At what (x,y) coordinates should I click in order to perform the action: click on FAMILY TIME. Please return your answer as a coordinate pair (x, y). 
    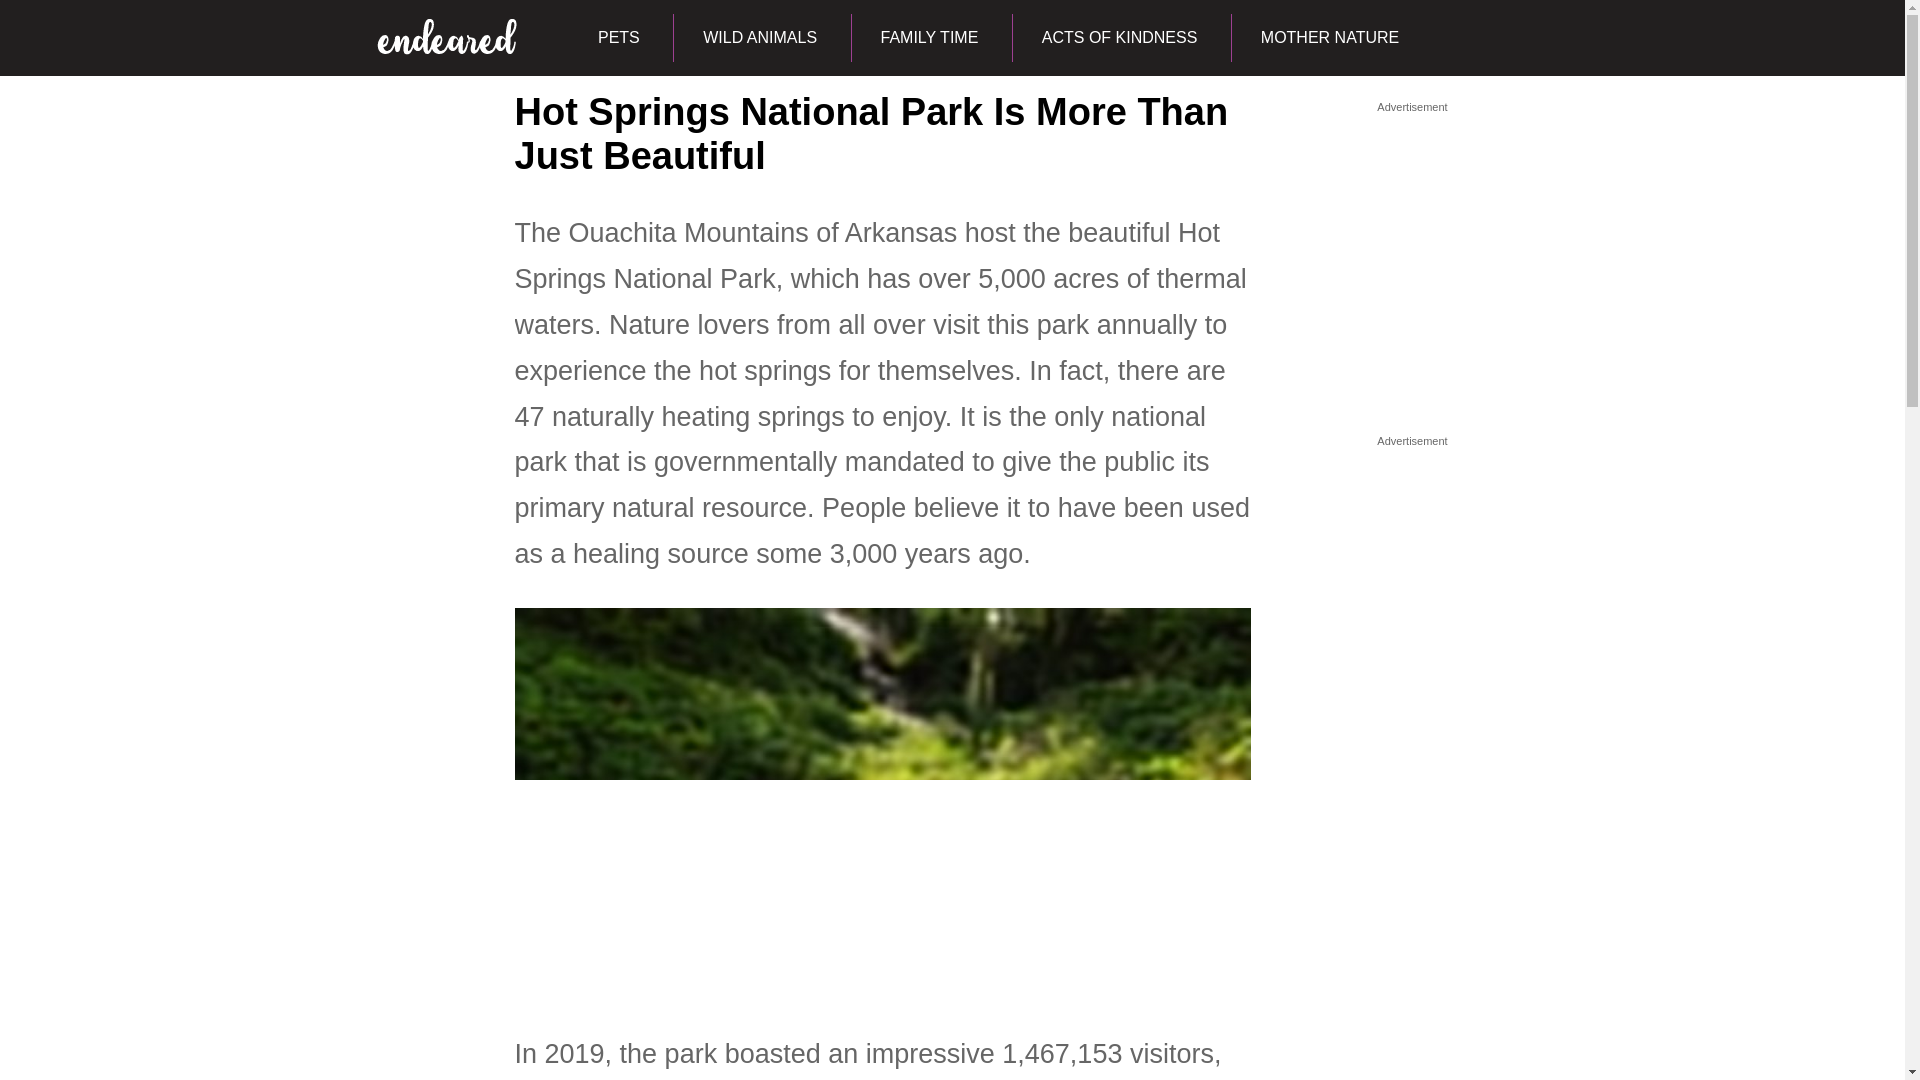
    Looking at the image, I should click on (929, 38).